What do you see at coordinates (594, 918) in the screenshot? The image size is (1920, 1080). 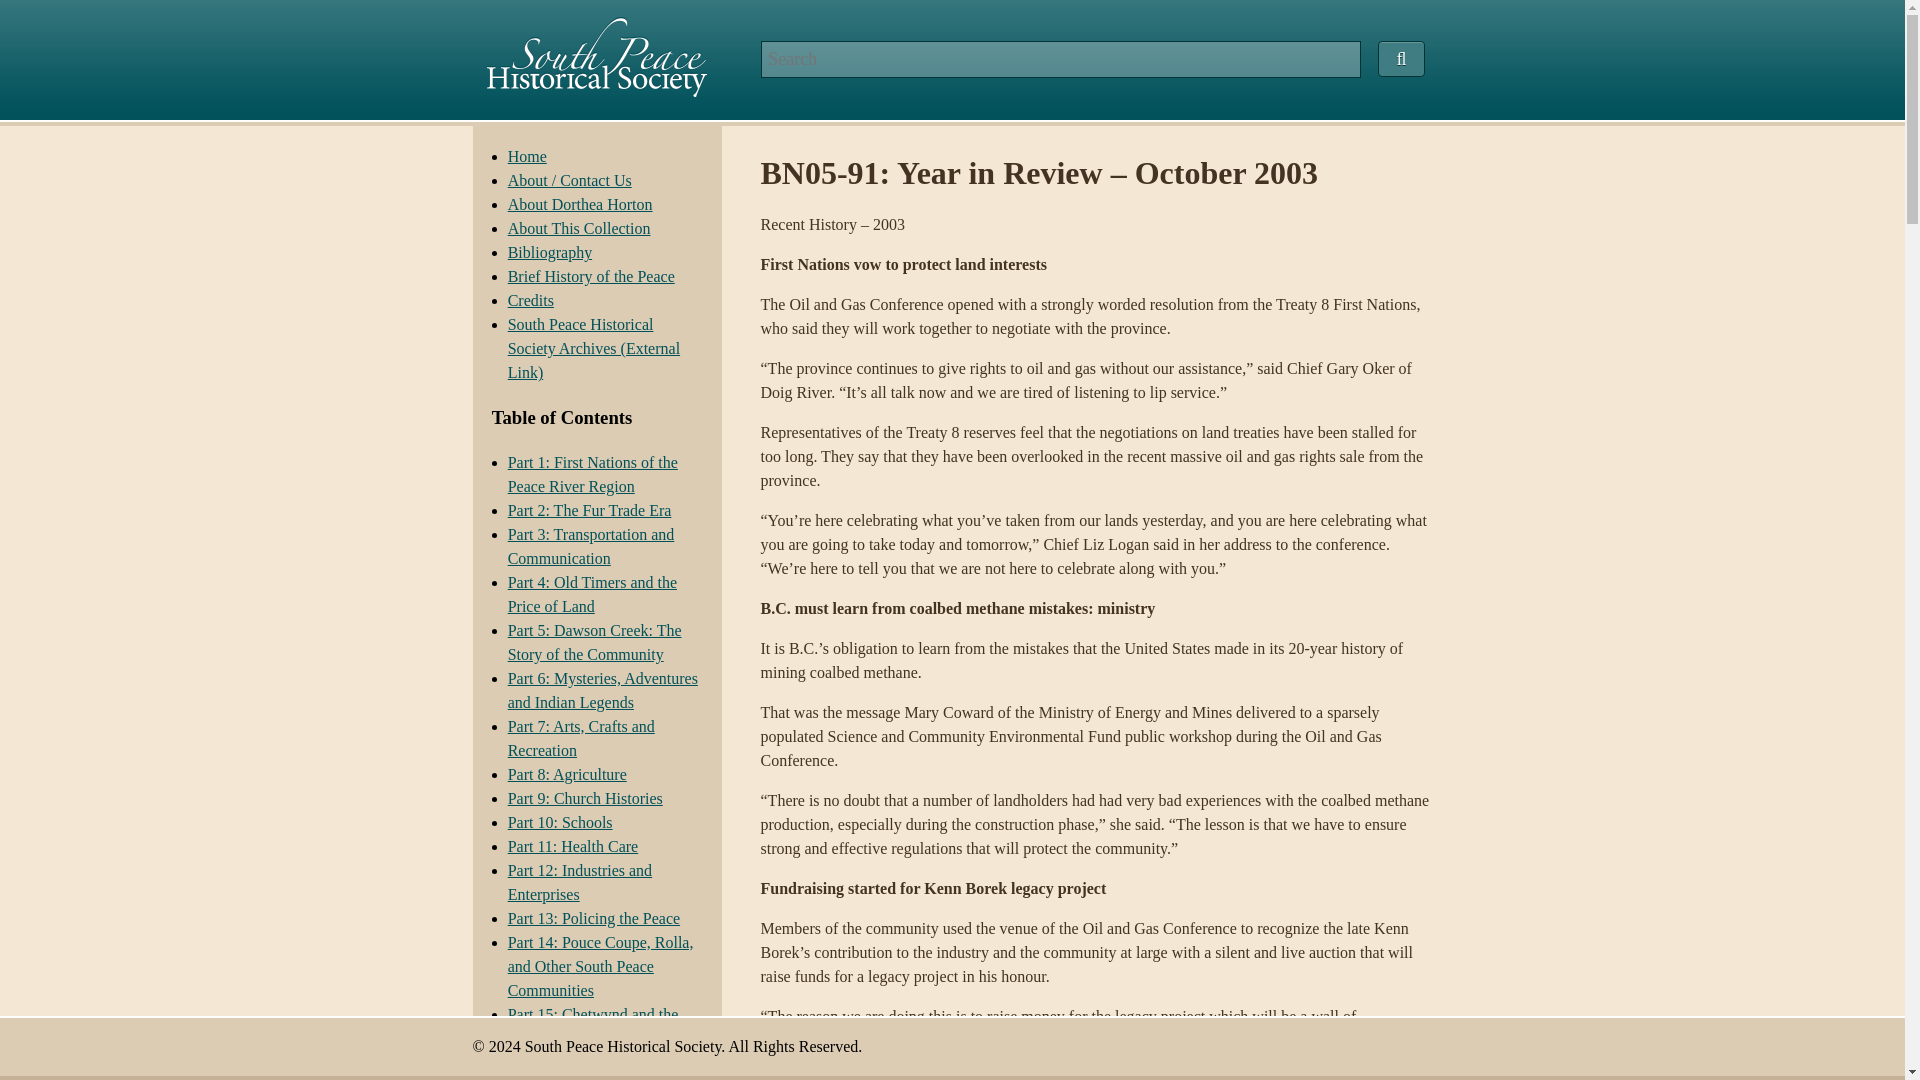 I see `Part 13: Policing the Peace` at bounding box center [594, 918].